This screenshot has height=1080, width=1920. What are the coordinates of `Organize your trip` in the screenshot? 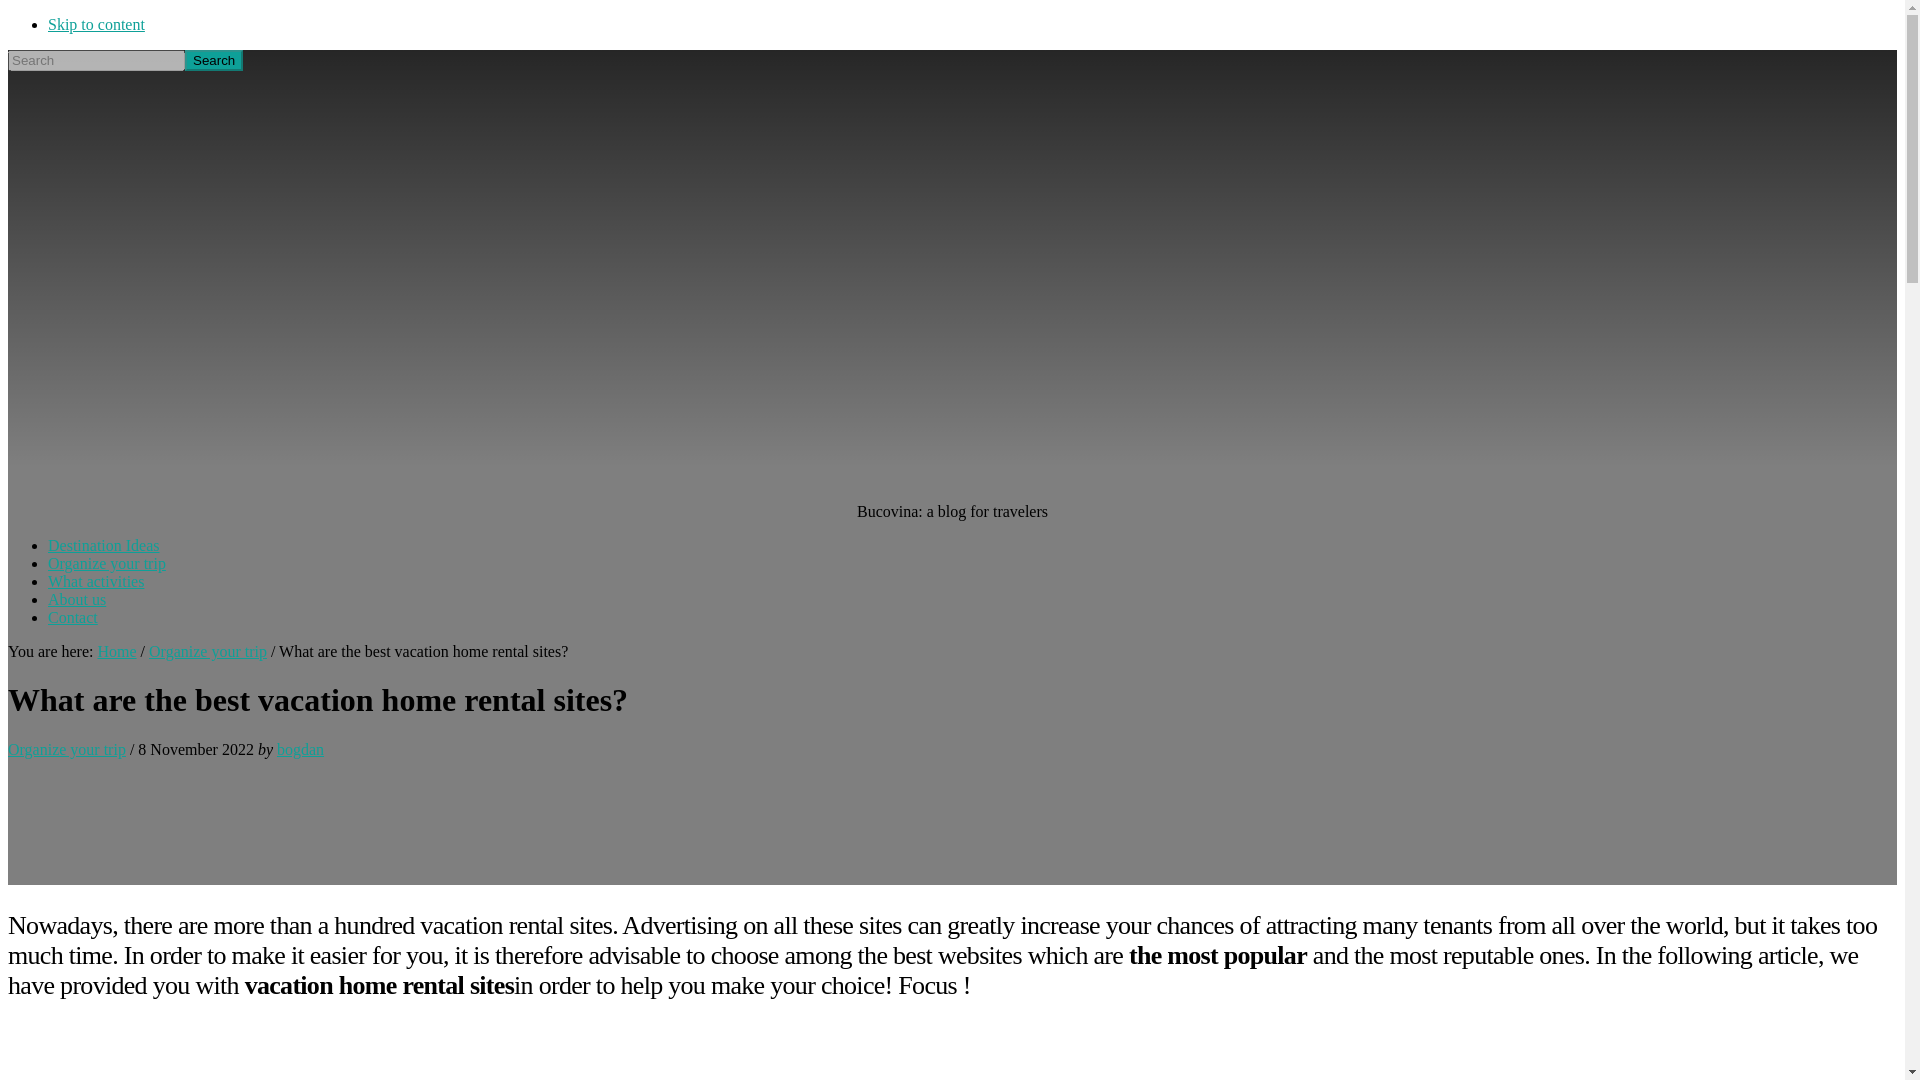 It's located at (66, 749).